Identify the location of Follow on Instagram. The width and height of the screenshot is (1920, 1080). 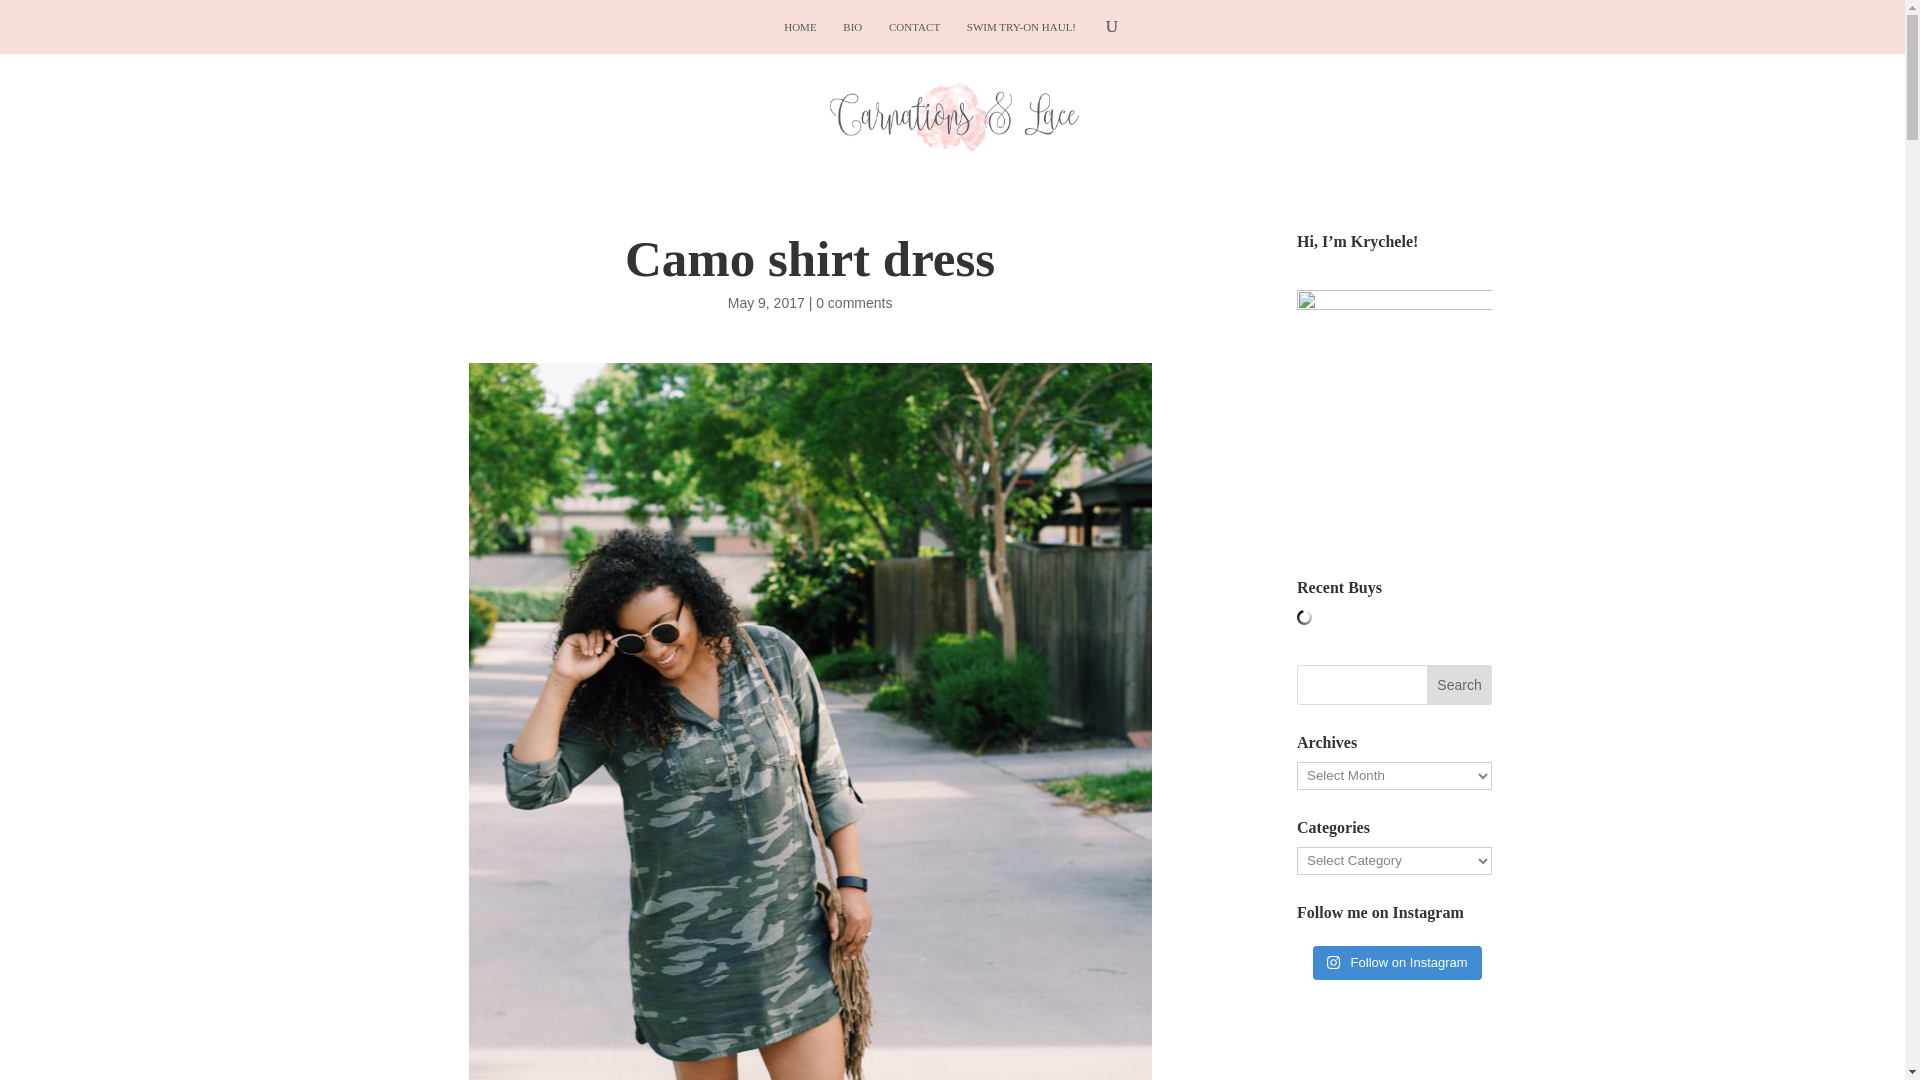
(1398, 962).